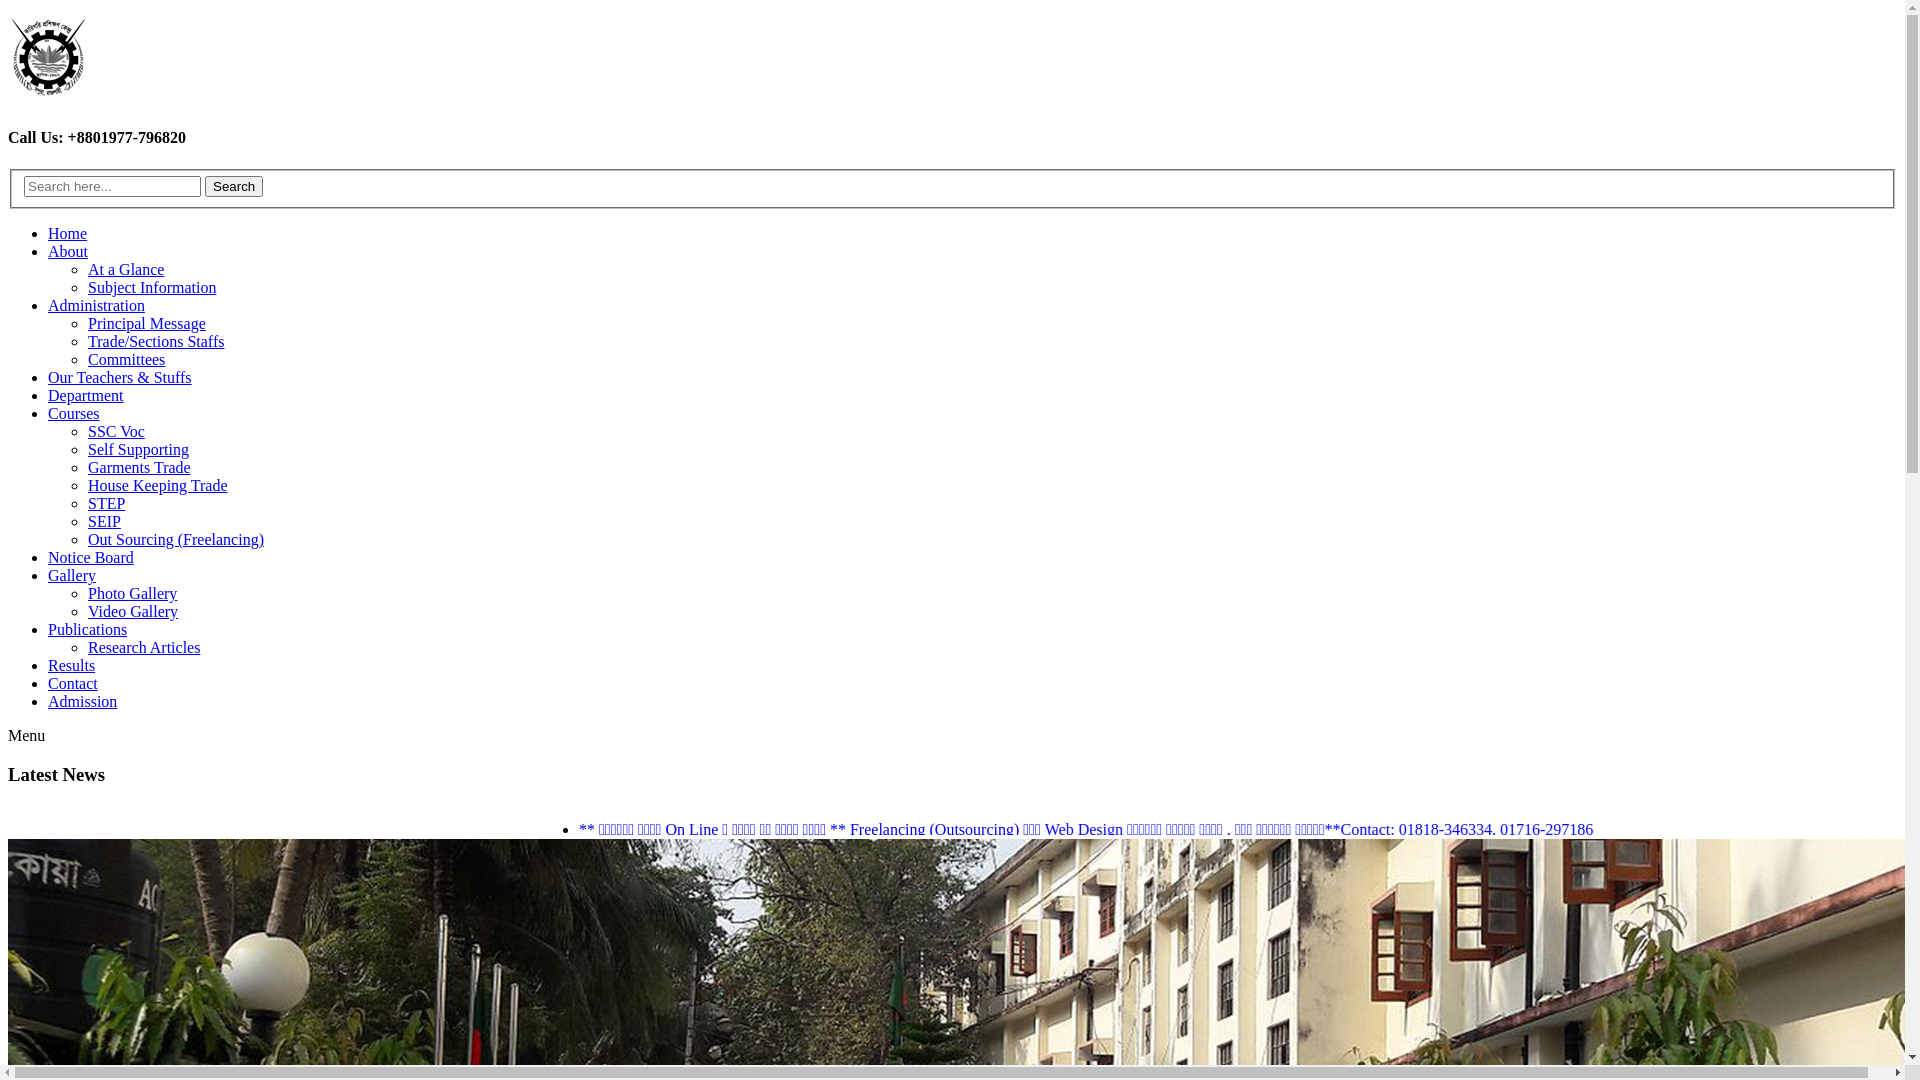  I want to click on About, so click(68, 252).